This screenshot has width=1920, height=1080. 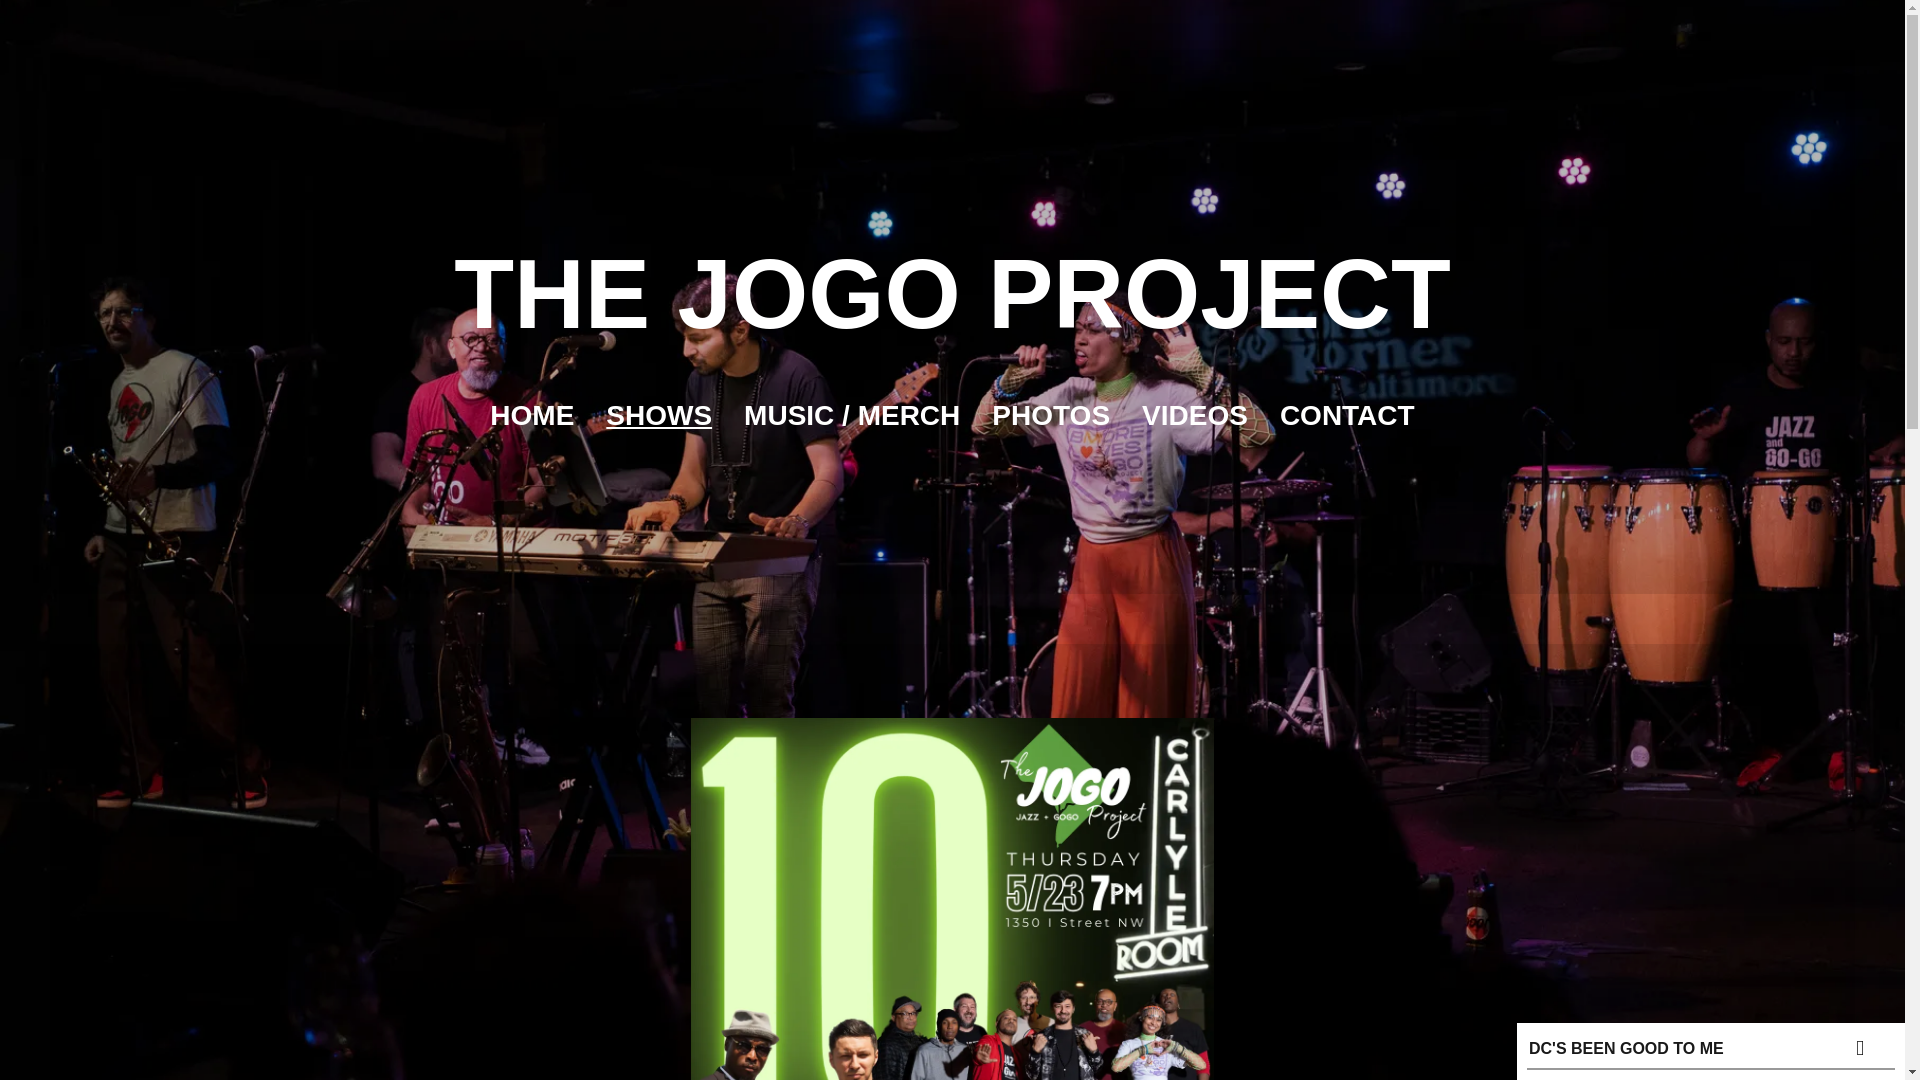 What do you see at coordinates (1050, 416) in the screenshot?
I see `PHOTOS` at bounding box center [1050, 416].